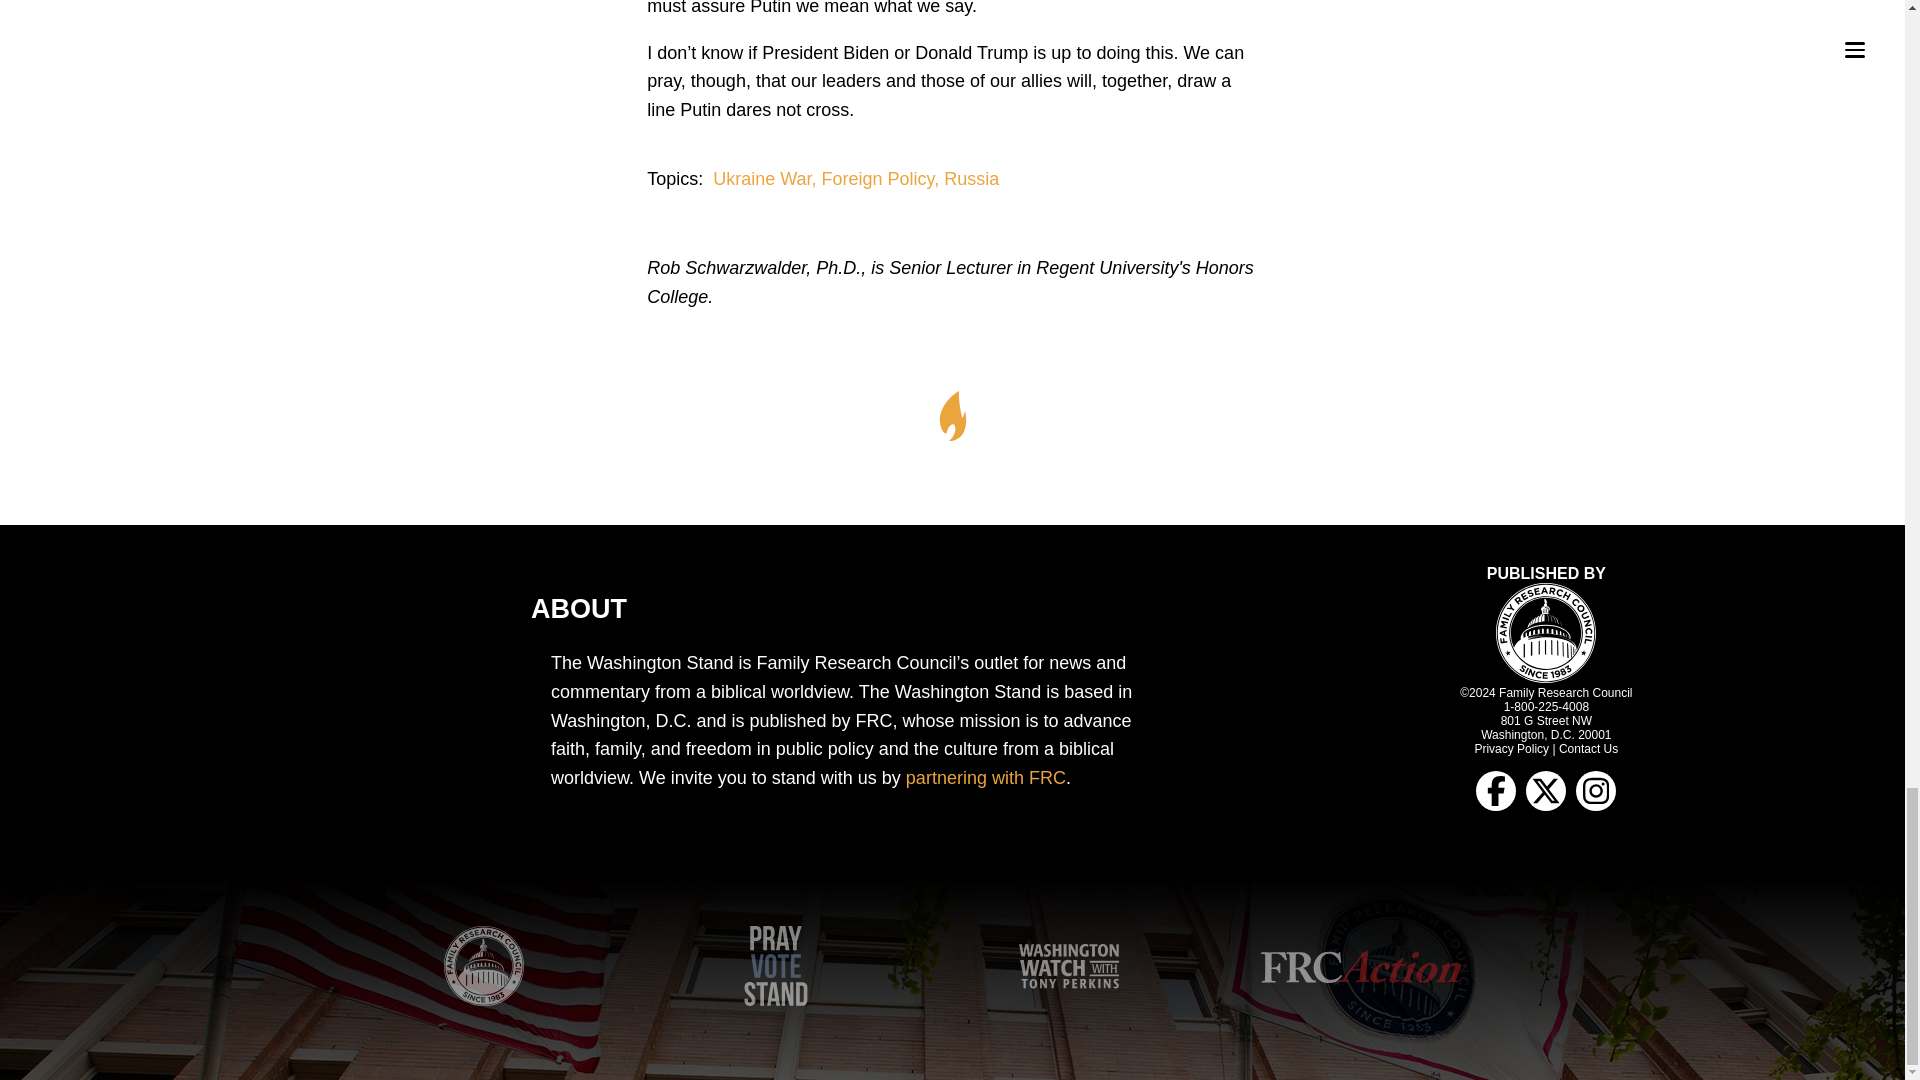 The height and width of the screenshot is (1080, 1920). I want to click on Foreign Policy,, so click(882, 178).